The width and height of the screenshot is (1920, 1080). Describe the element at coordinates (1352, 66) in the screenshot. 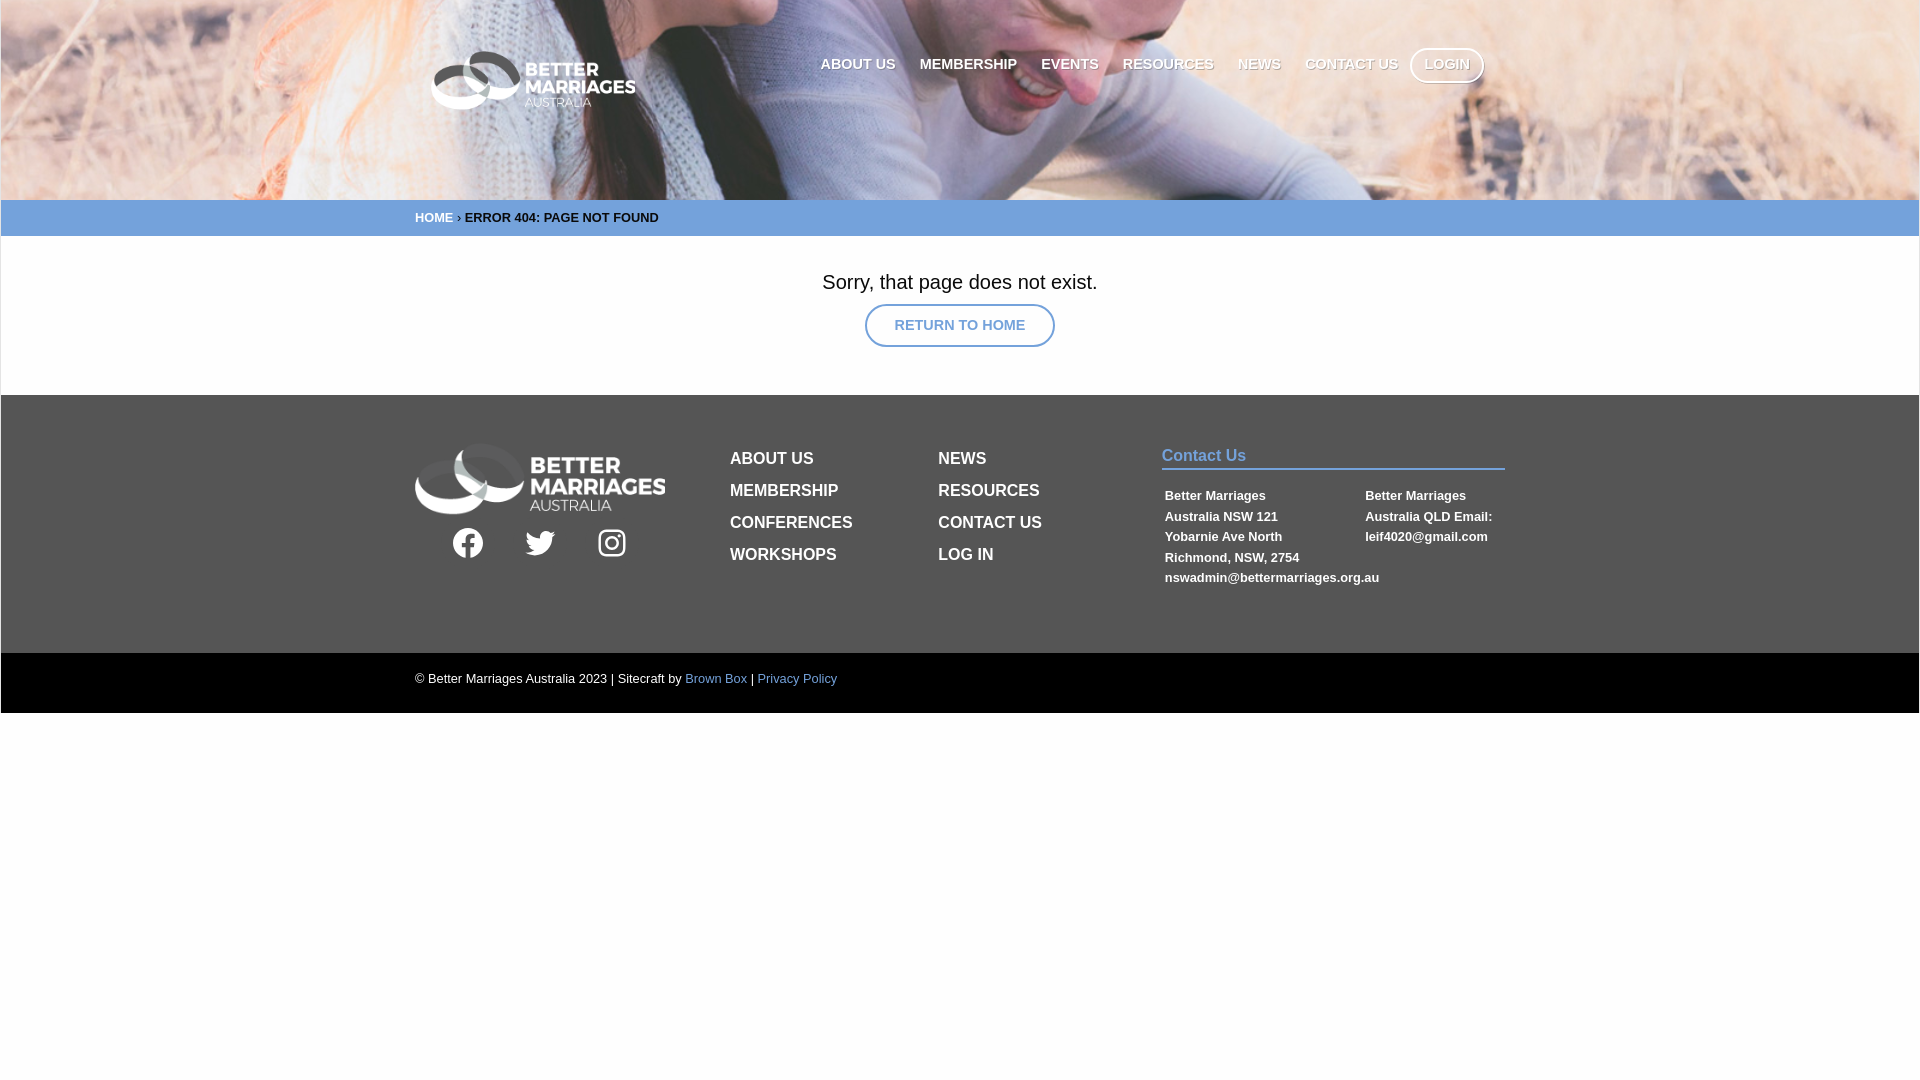

I see `CONTACT US` at that location.